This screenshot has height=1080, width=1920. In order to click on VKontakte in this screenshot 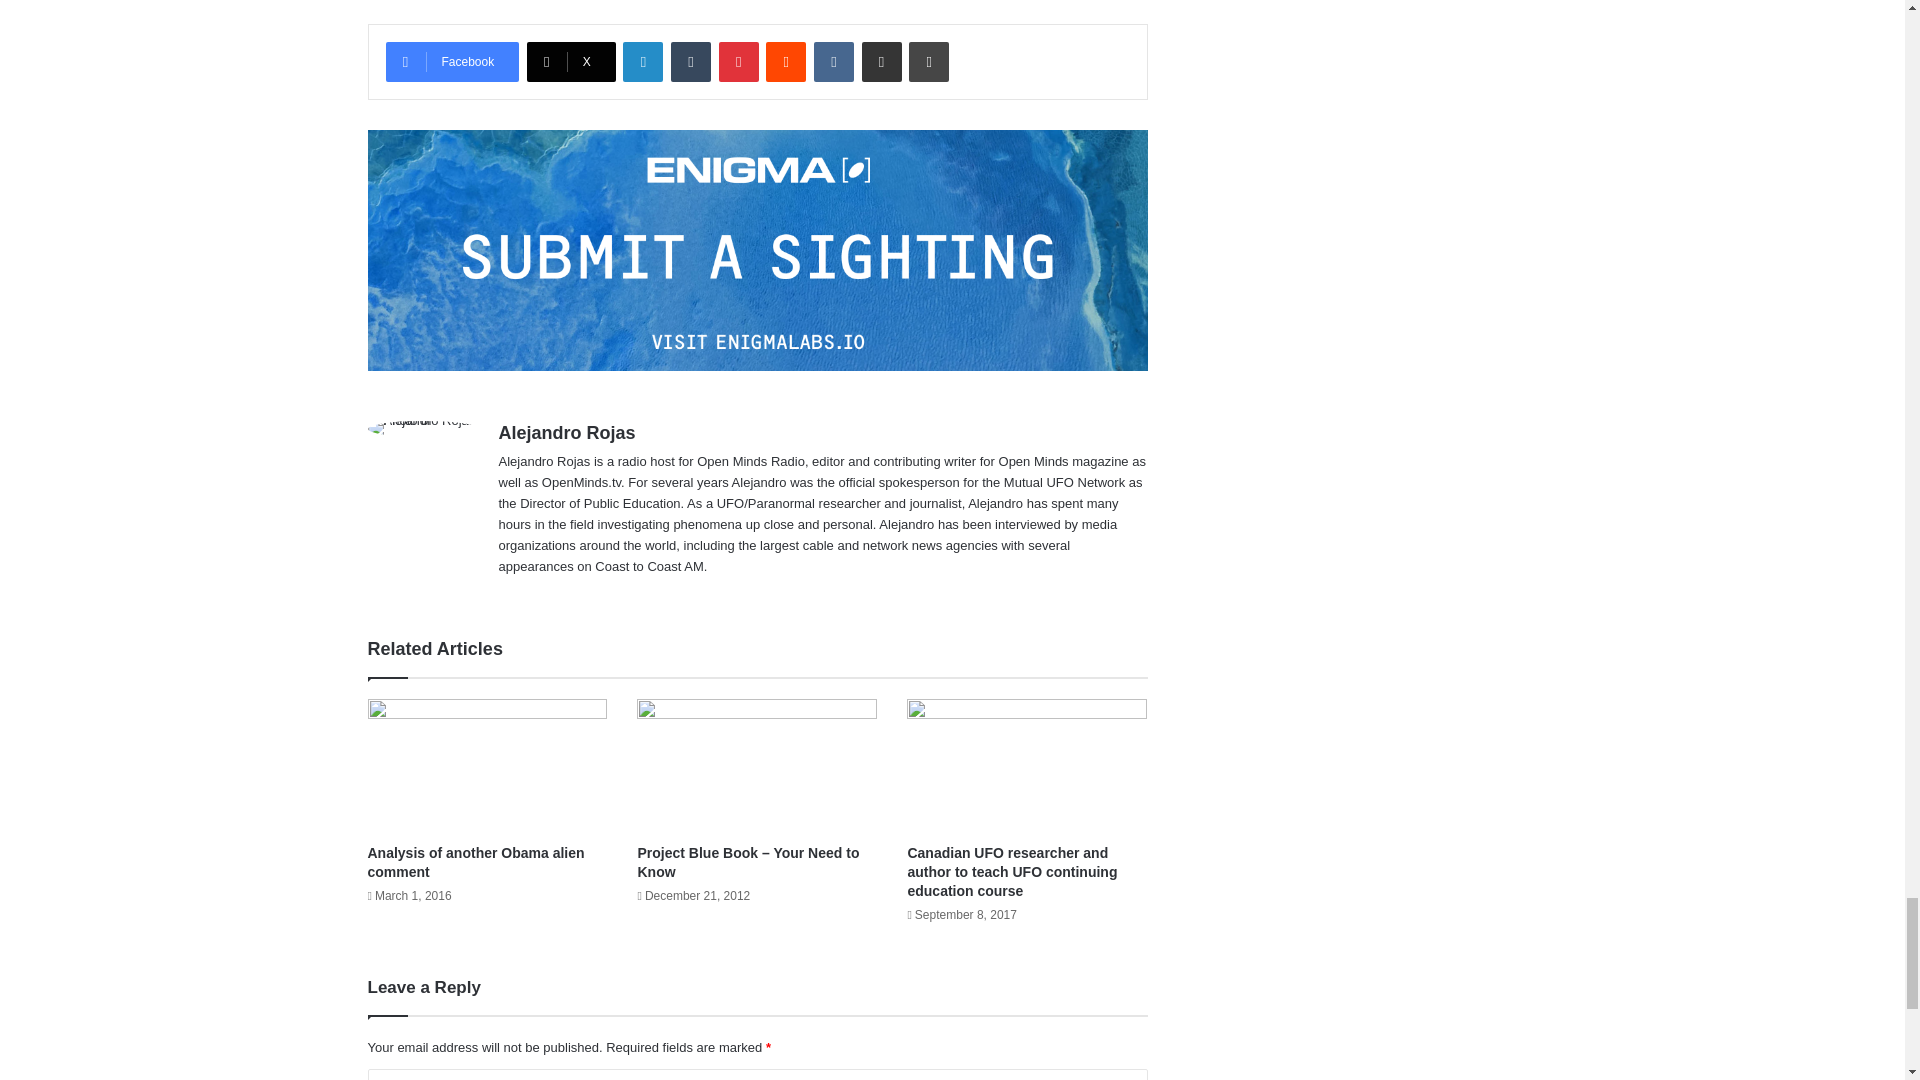, I will do `click(834, 62)`.